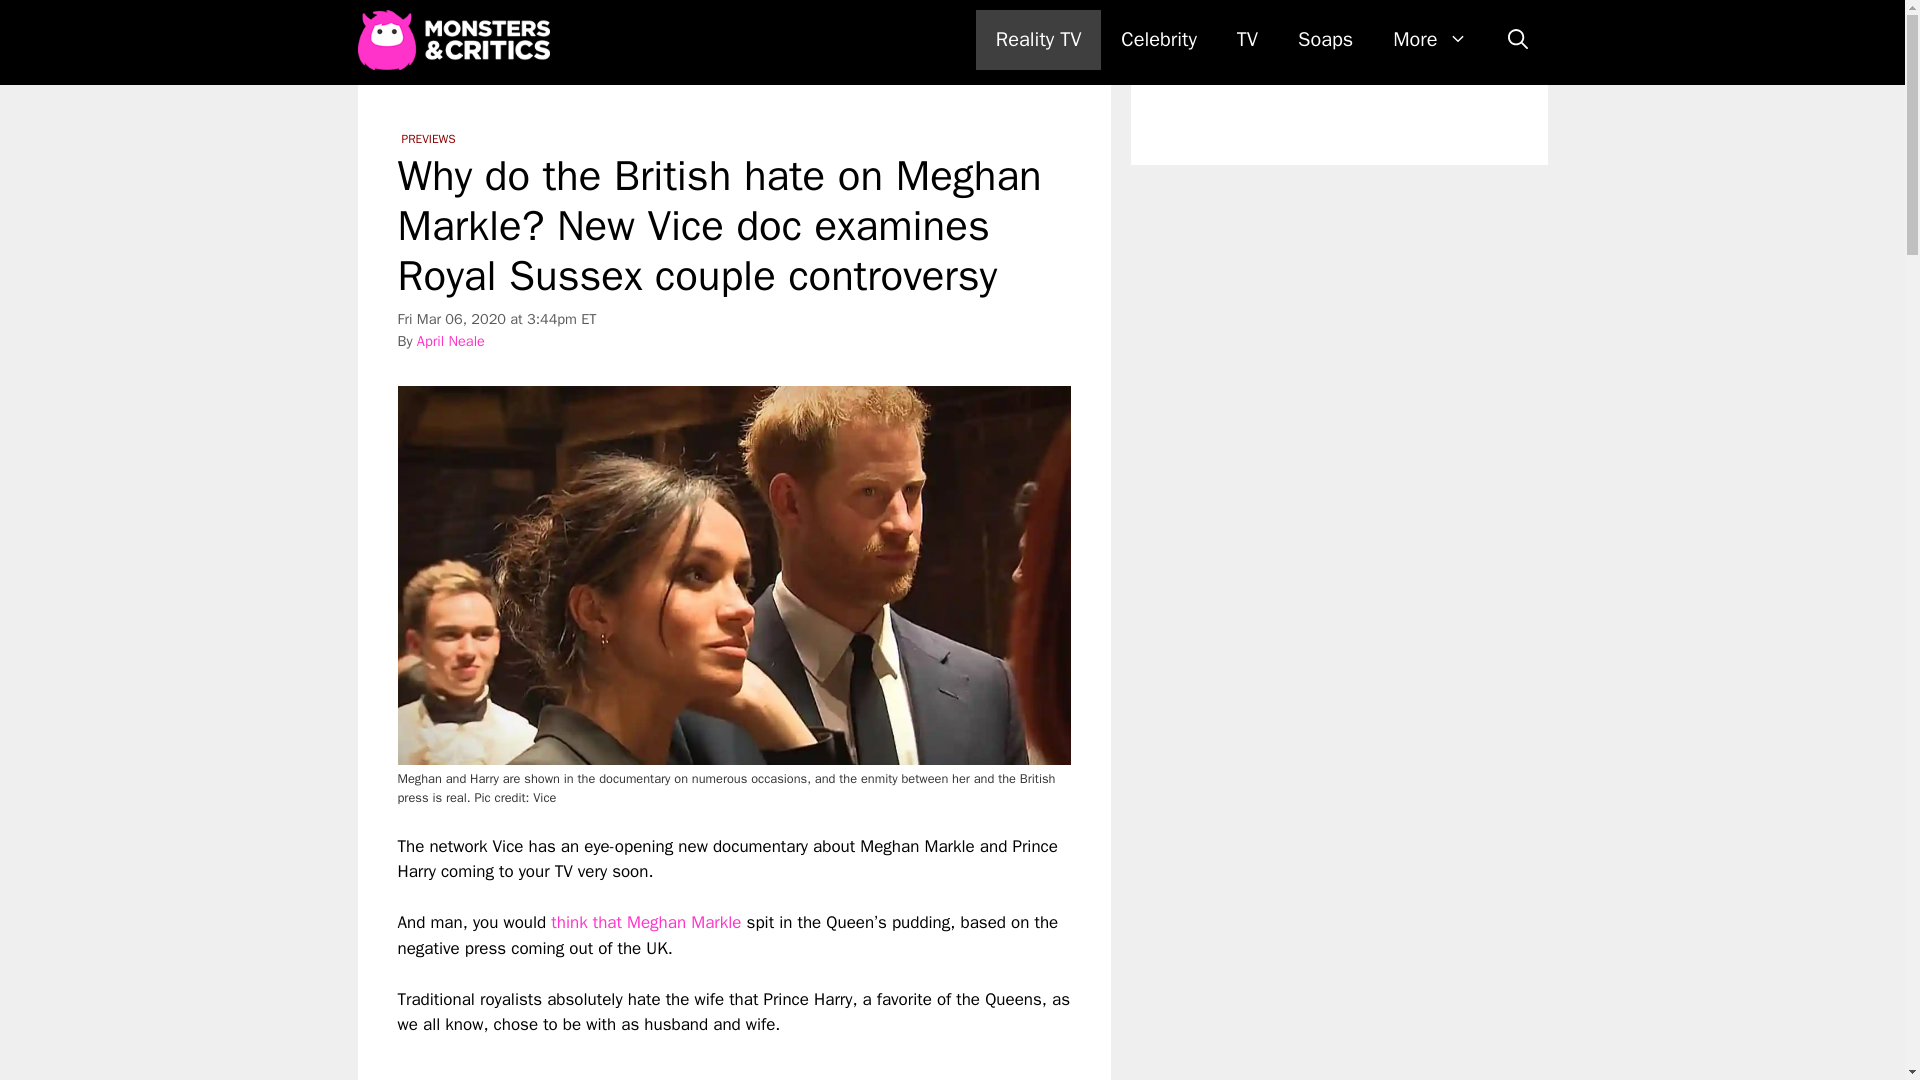 This screenshot has height=1080, width=1920. What do you see at coordinates (678, 1058) in the screenshot?
I see `YouTube video player` at bounding box center [678, 1058].